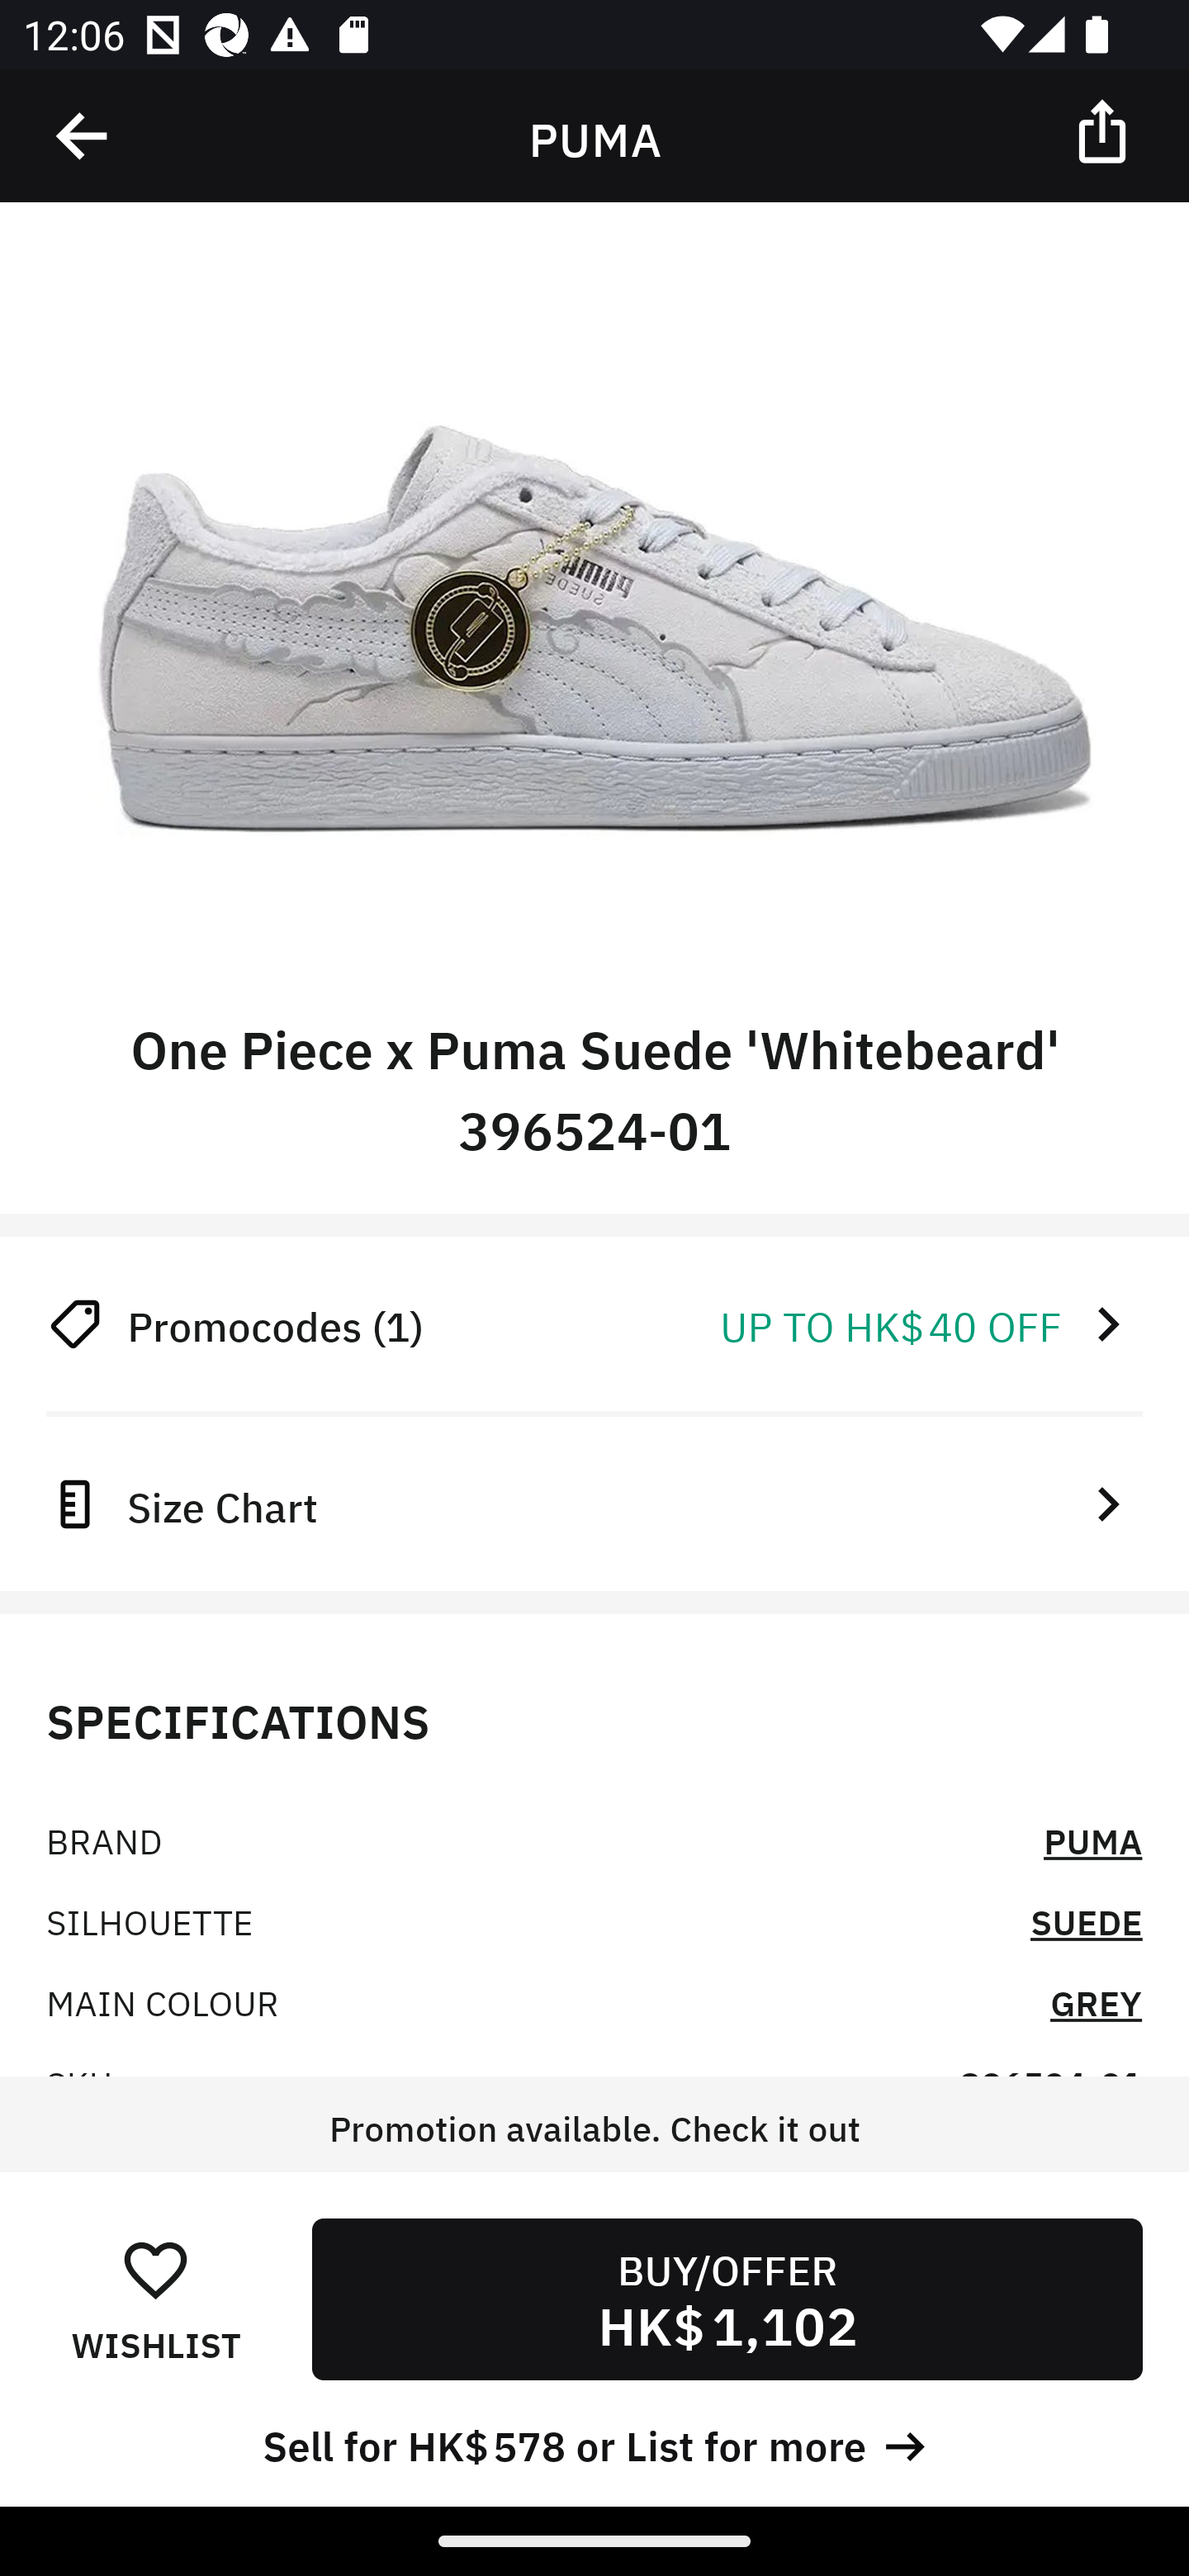  I want to click on , so click(83, 136).